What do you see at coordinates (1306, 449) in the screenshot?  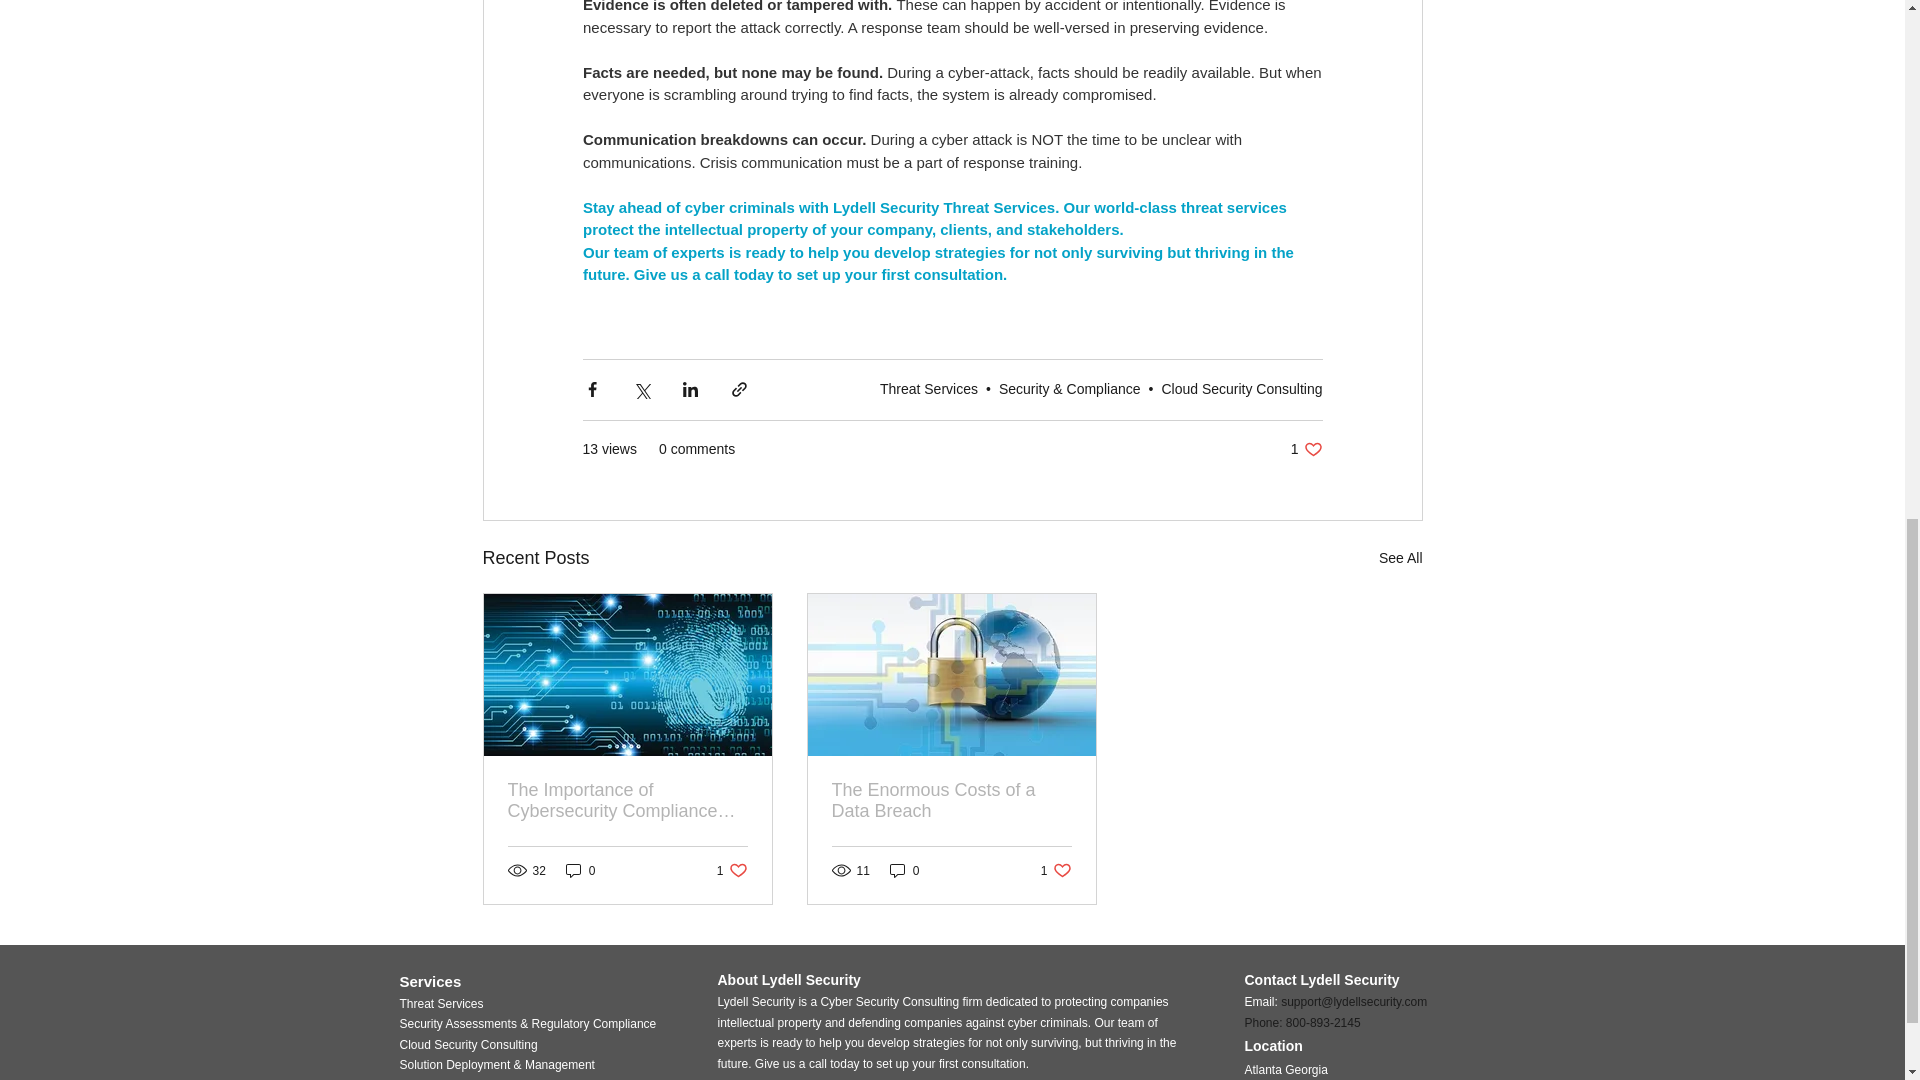 I see `Threat Services` at bounding box center [1306, 449].